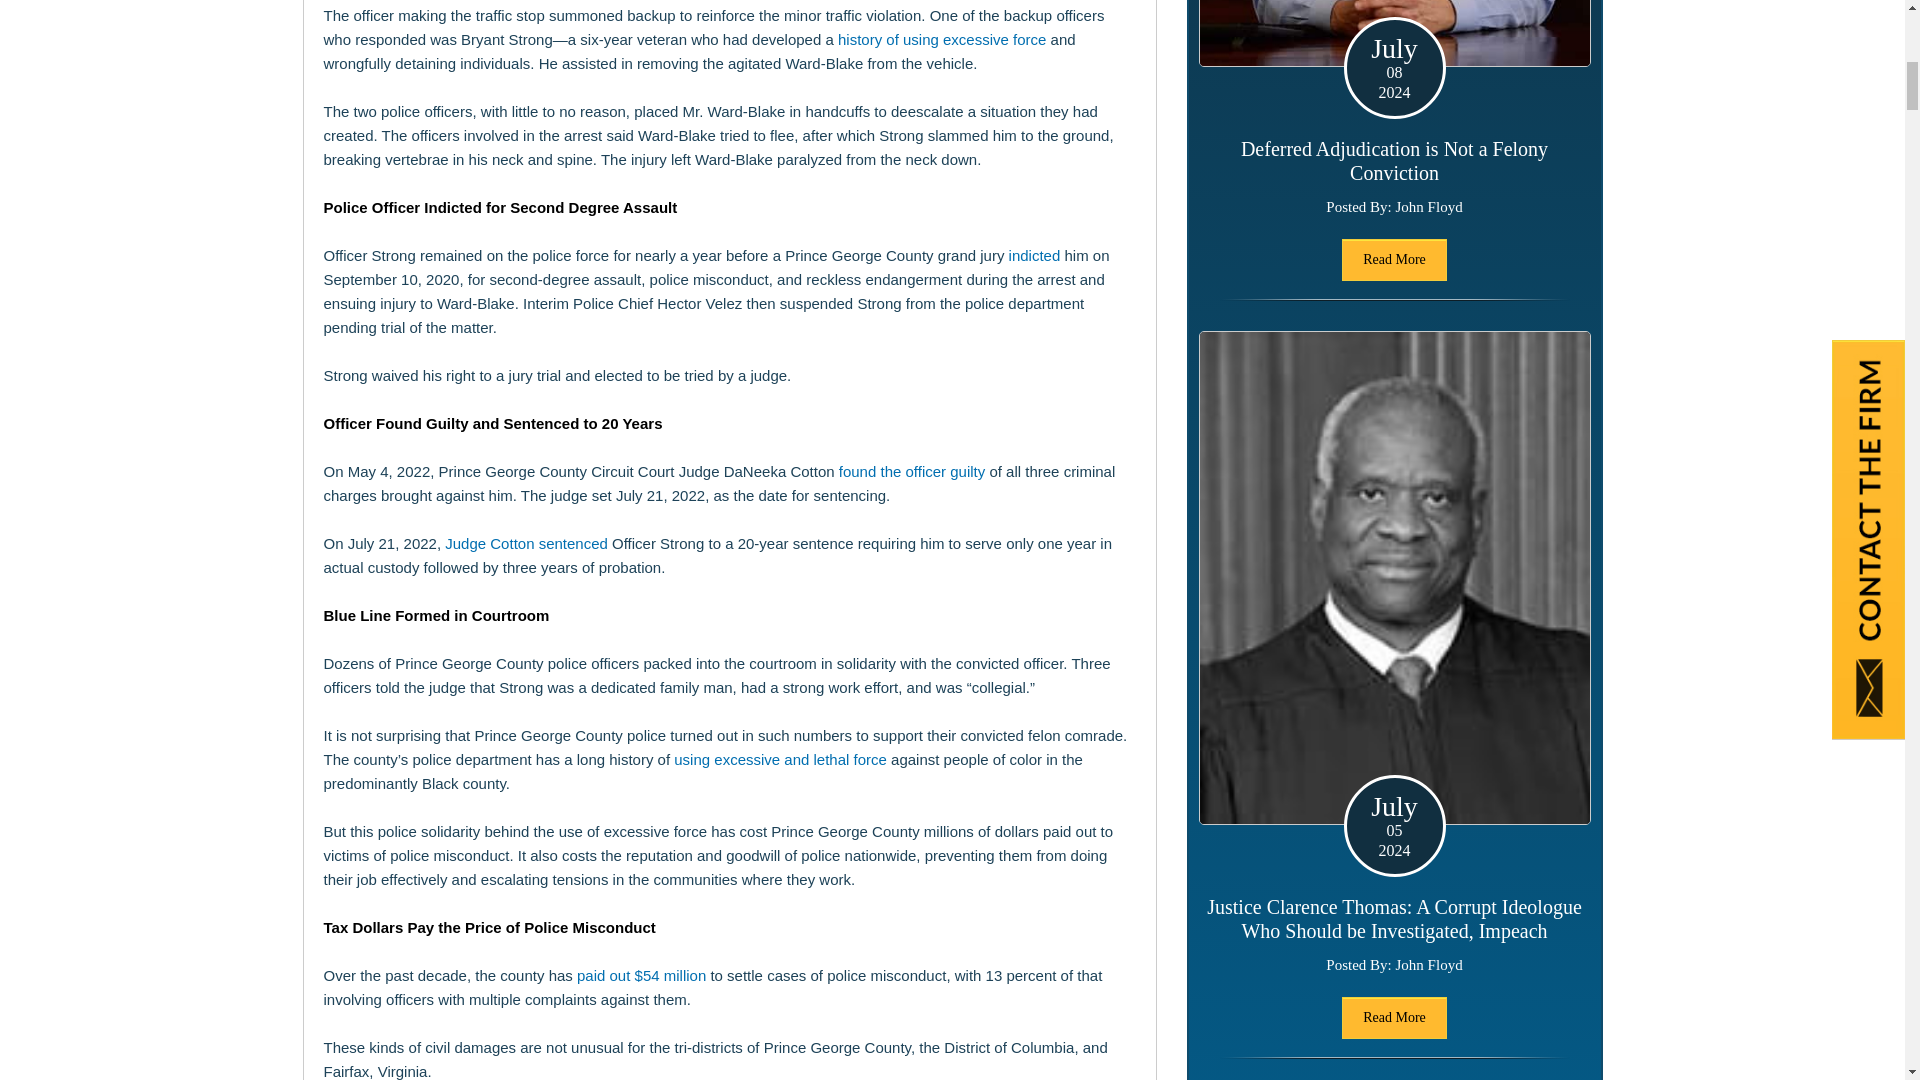 This screenshot has width=1920, height=1080. Describe the element at coordinates (1429, 964) in the screenshot. I see `Posts by John Floyd` at that location.